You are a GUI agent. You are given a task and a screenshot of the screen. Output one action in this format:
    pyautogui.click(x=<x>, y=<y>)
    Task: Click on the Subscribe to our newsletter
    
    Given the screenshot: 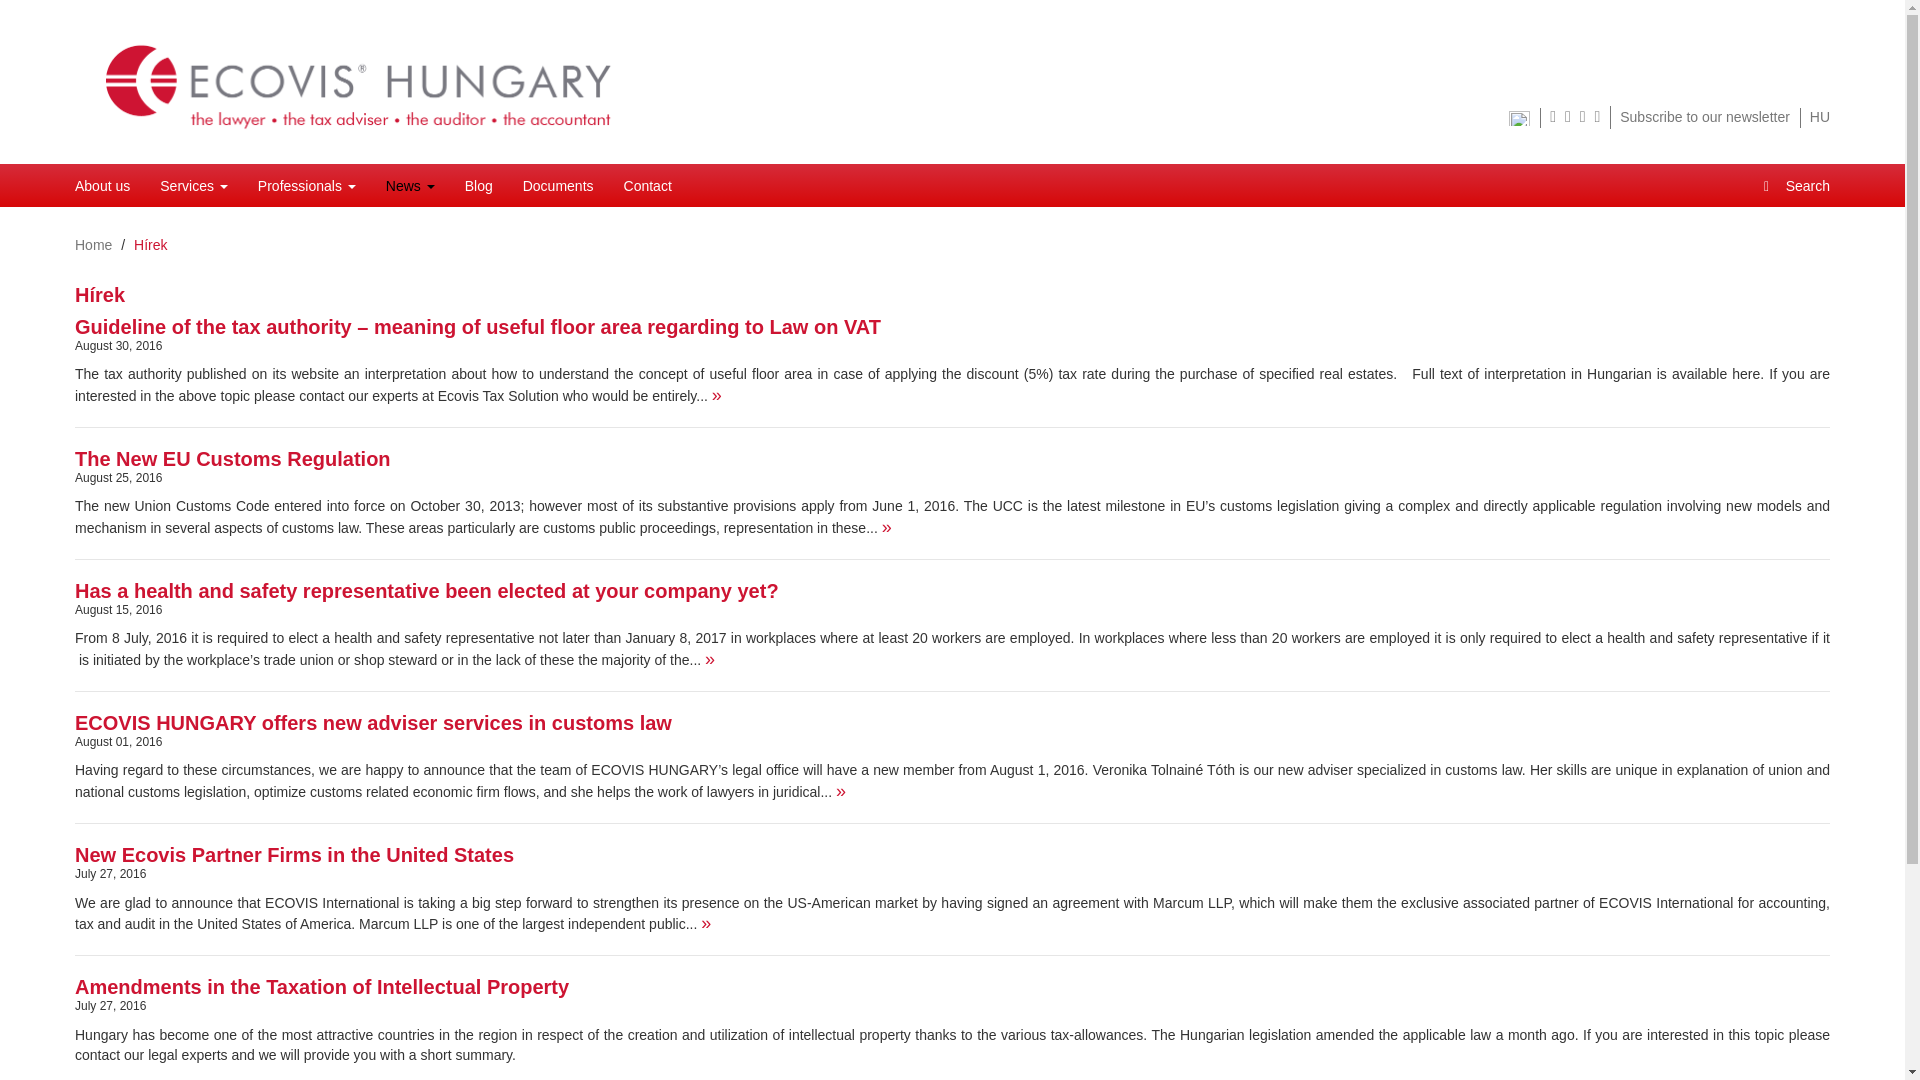 What is the action you would take?
    pyautogui.click(x=1704, y=117)
    